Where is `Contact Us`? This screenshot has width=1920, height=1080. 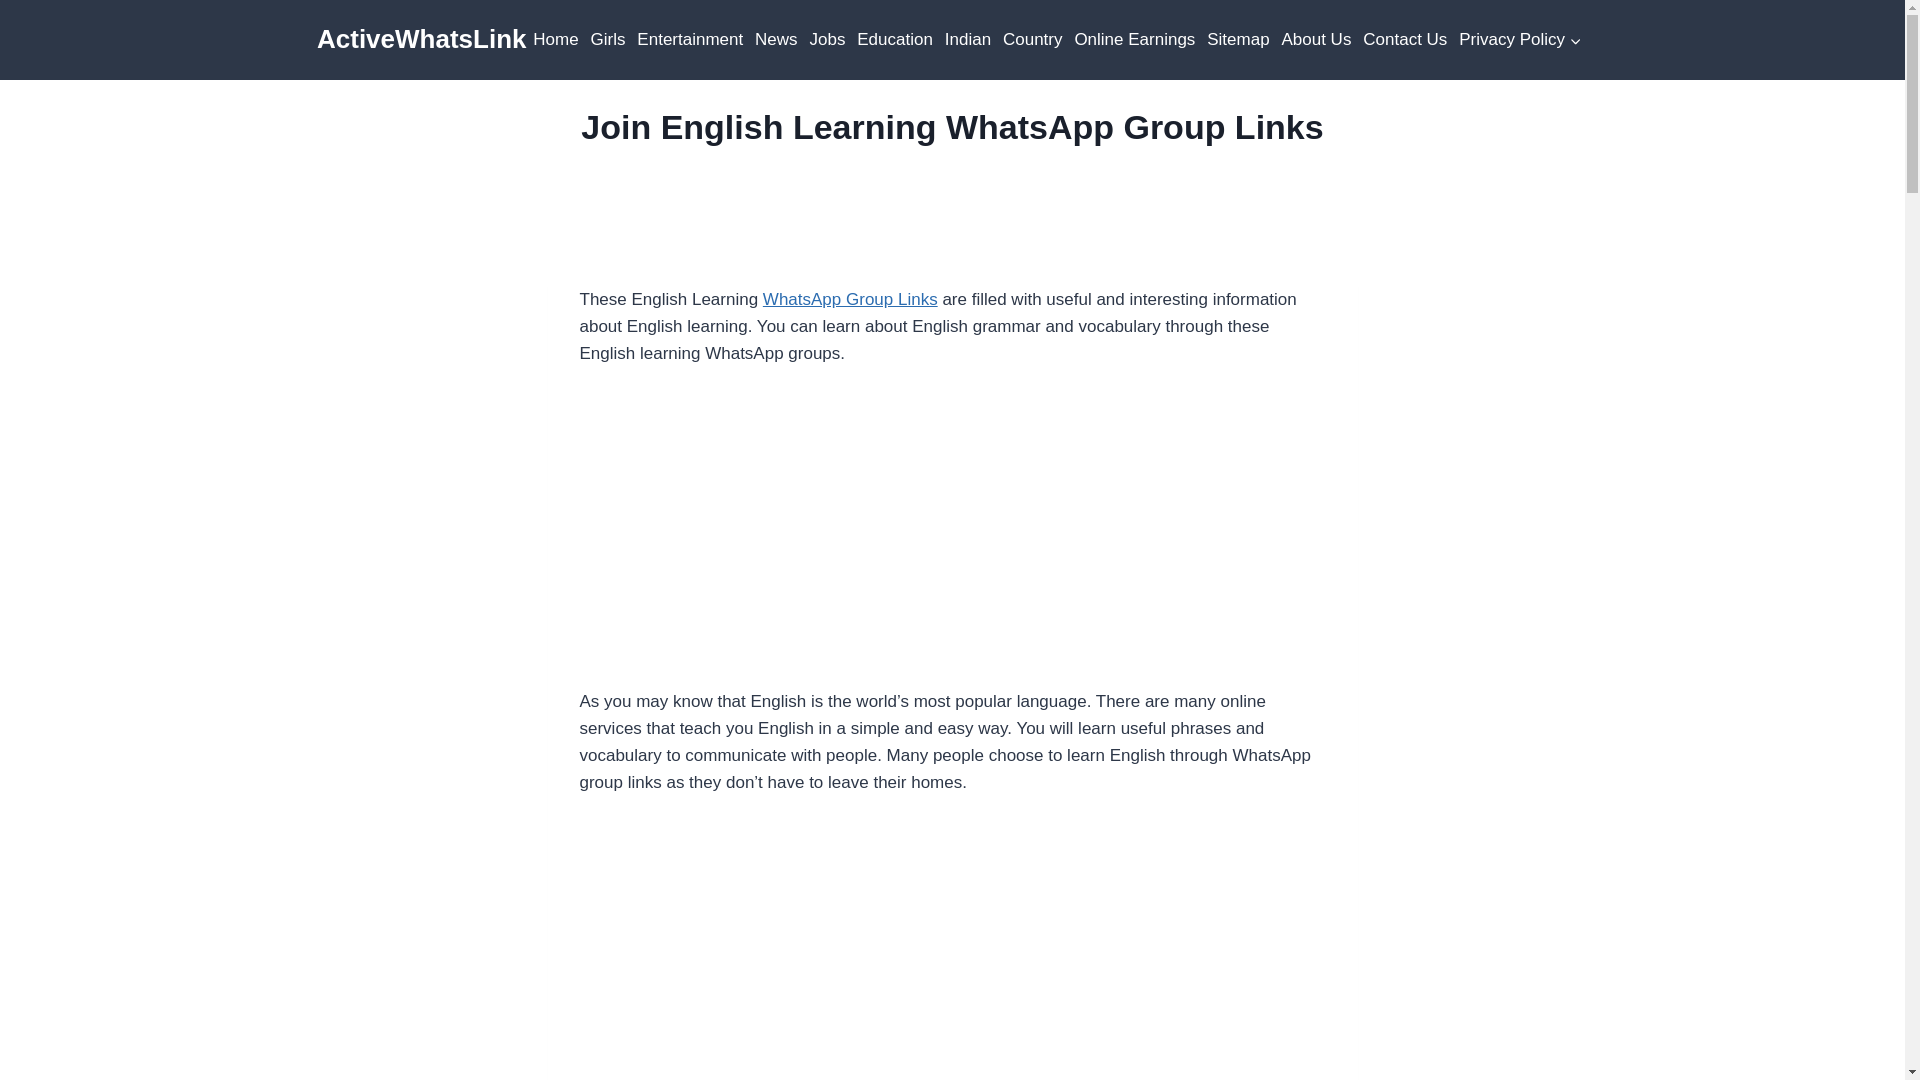 Contact Us is located at coordinates (1405, 40).